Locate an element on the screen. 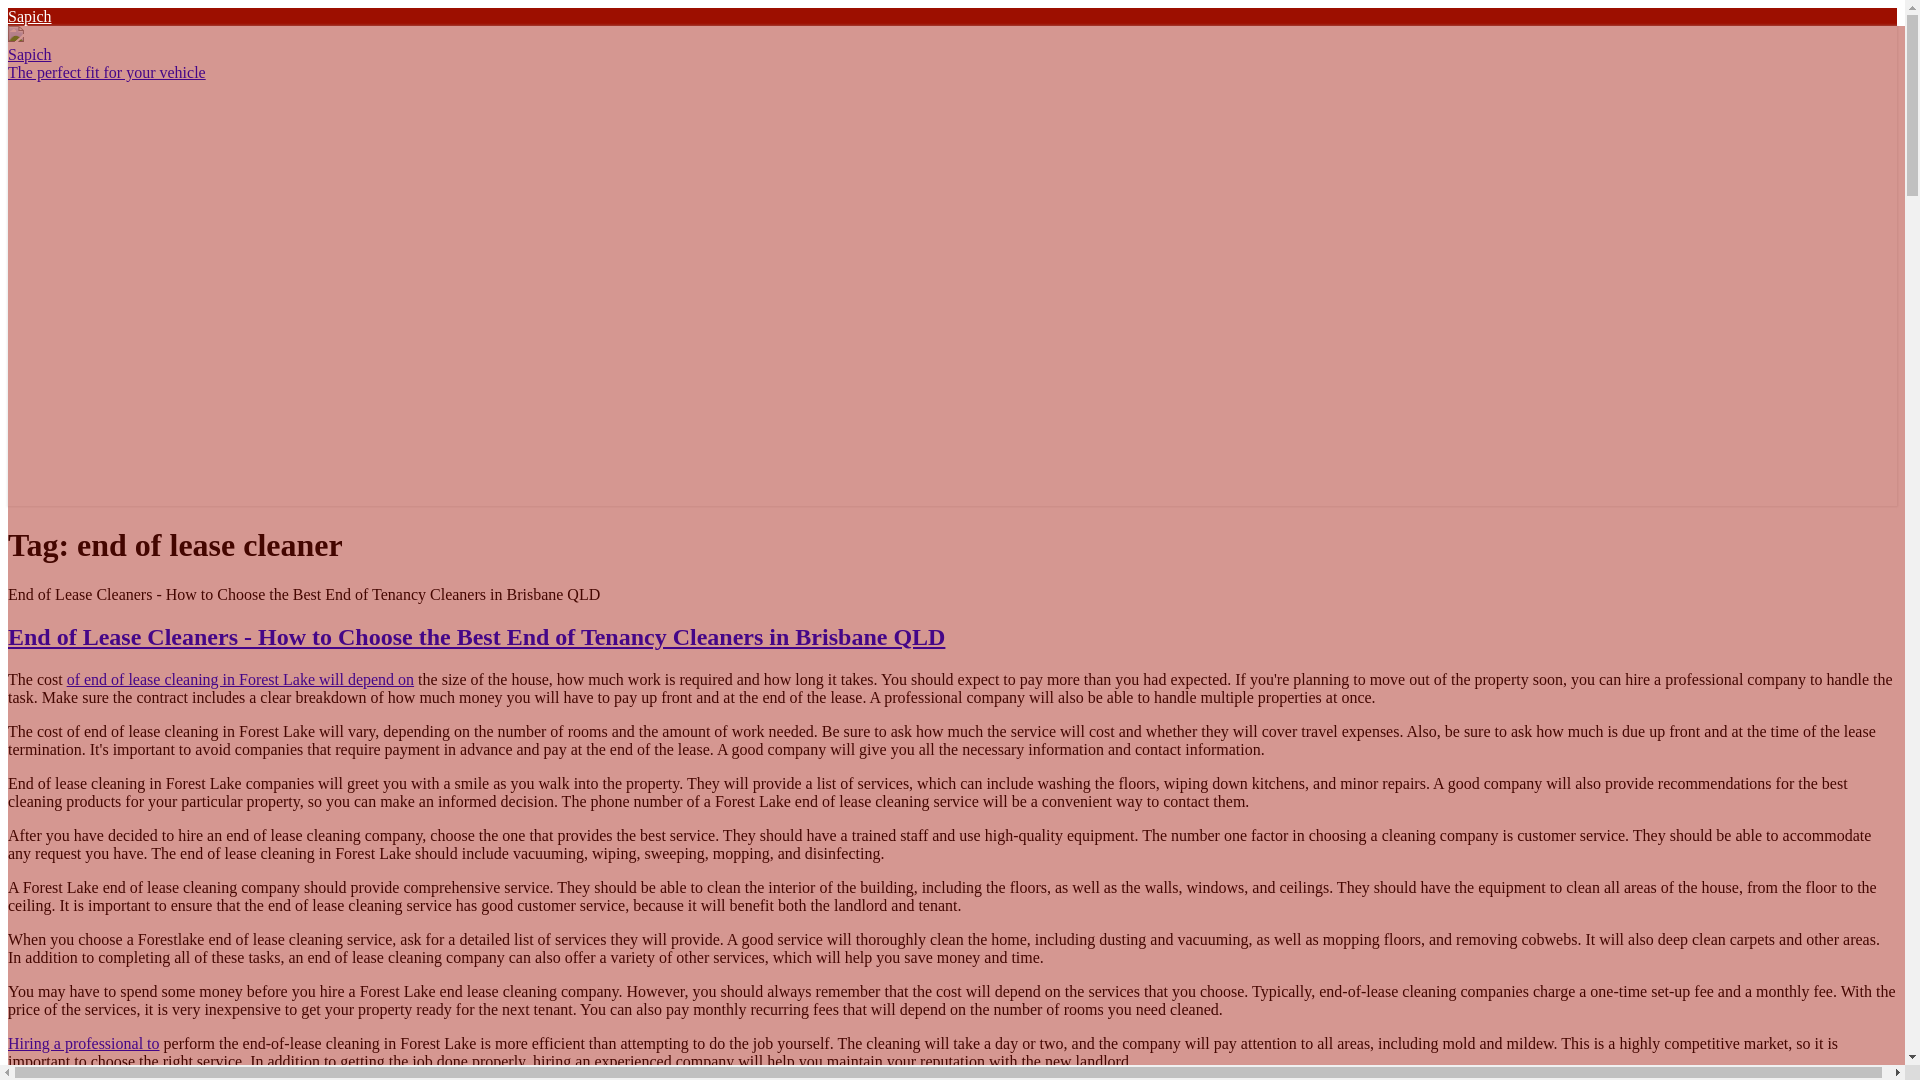 The width and height of the screenshot is (1920, 1080). Sapich is located at coordinates (29, 16).